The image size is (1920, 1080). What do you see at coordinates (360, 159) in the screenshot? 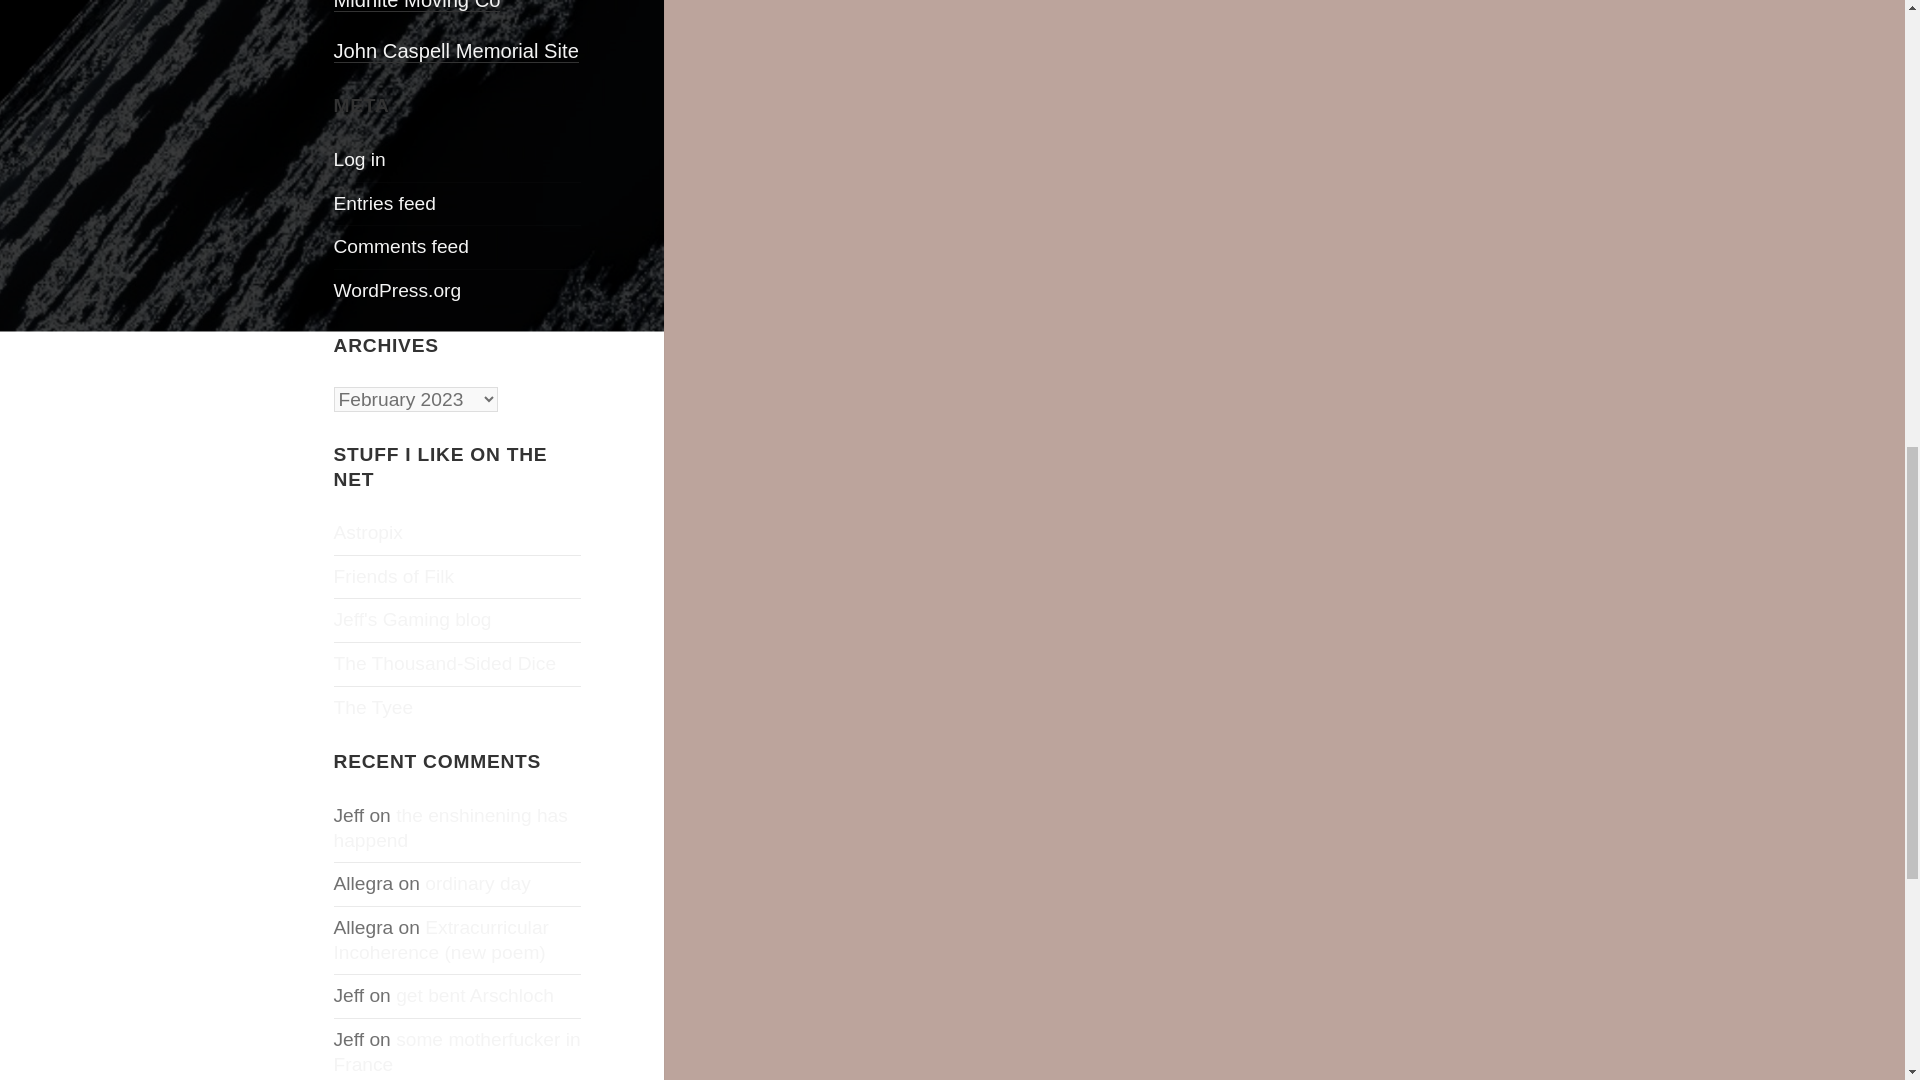
I see `Log in` at bounding box center [360, 159].